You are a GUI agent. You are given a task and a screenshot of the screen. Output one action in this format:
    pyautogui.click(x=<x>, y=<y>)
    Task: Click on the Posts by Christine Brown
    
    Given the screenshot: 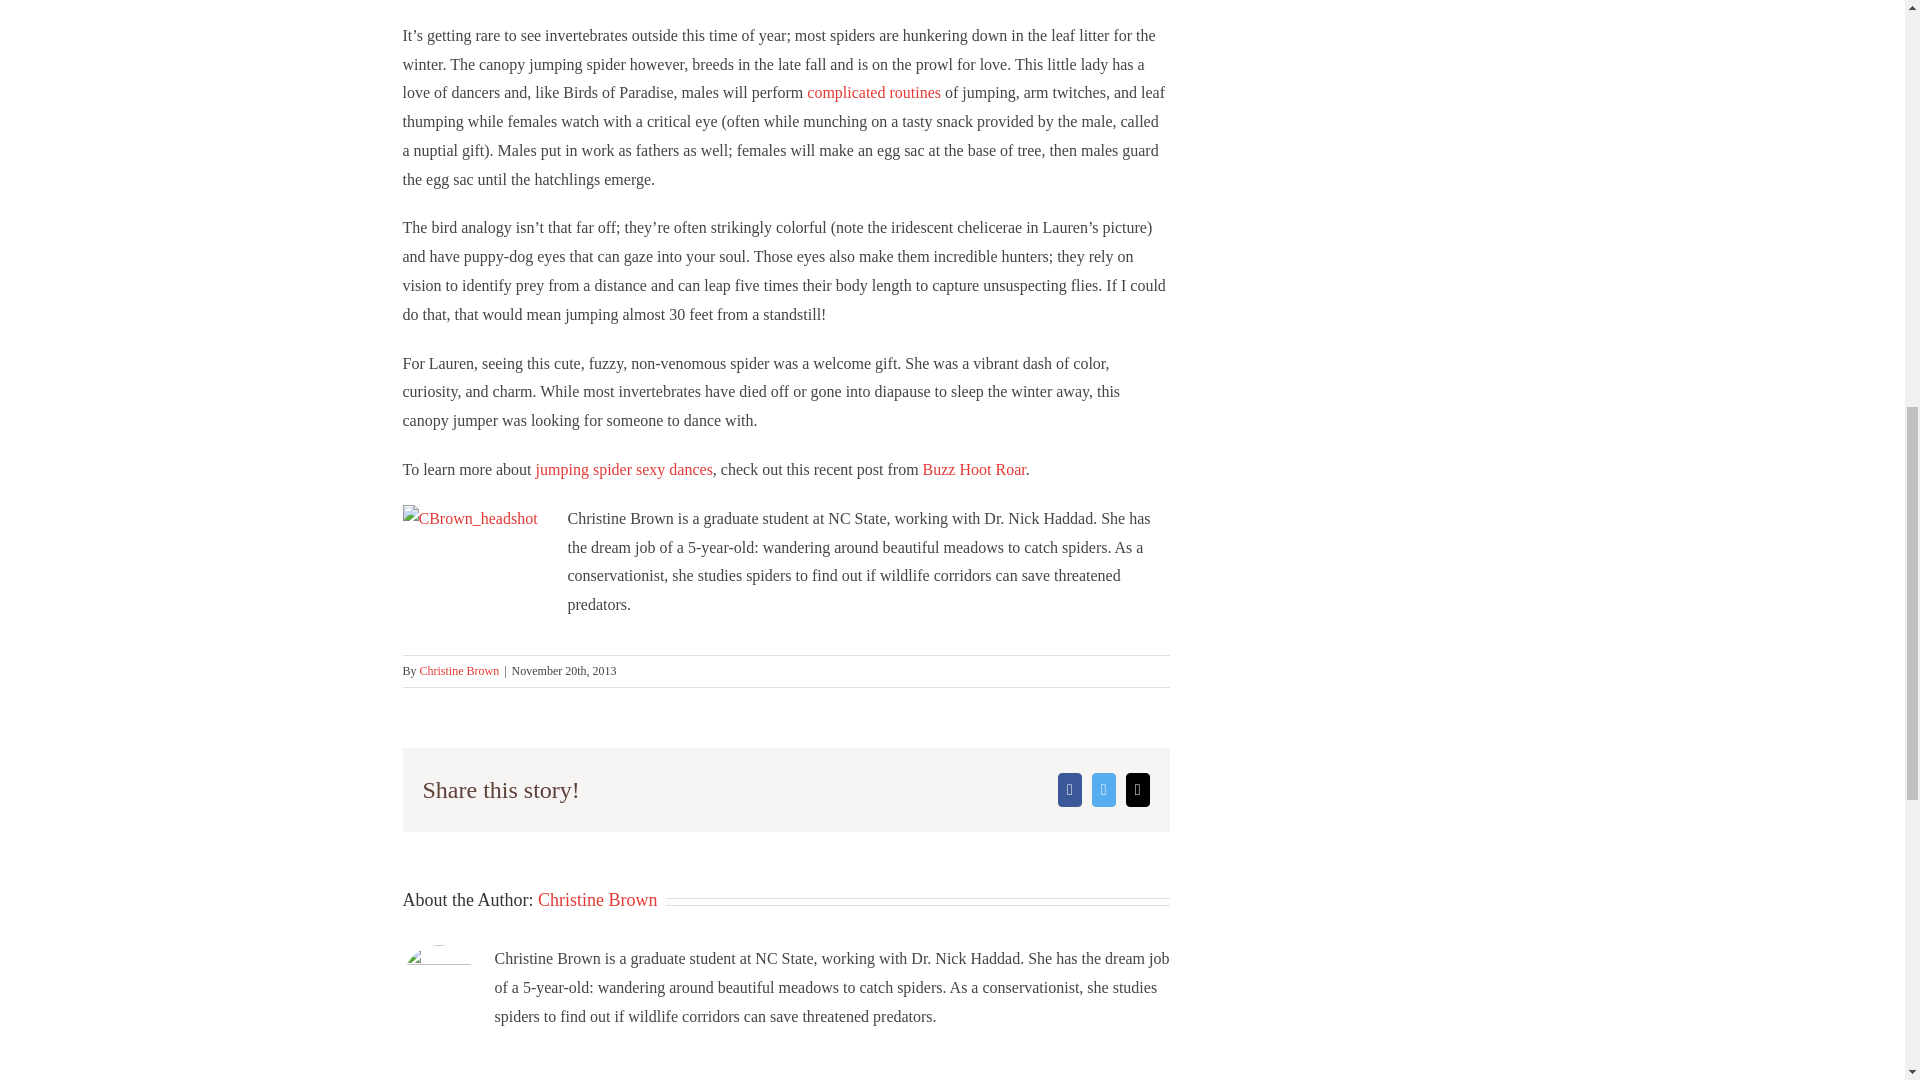 What is the action you would take?
    pyautogui.click(x=460, y=671)
    